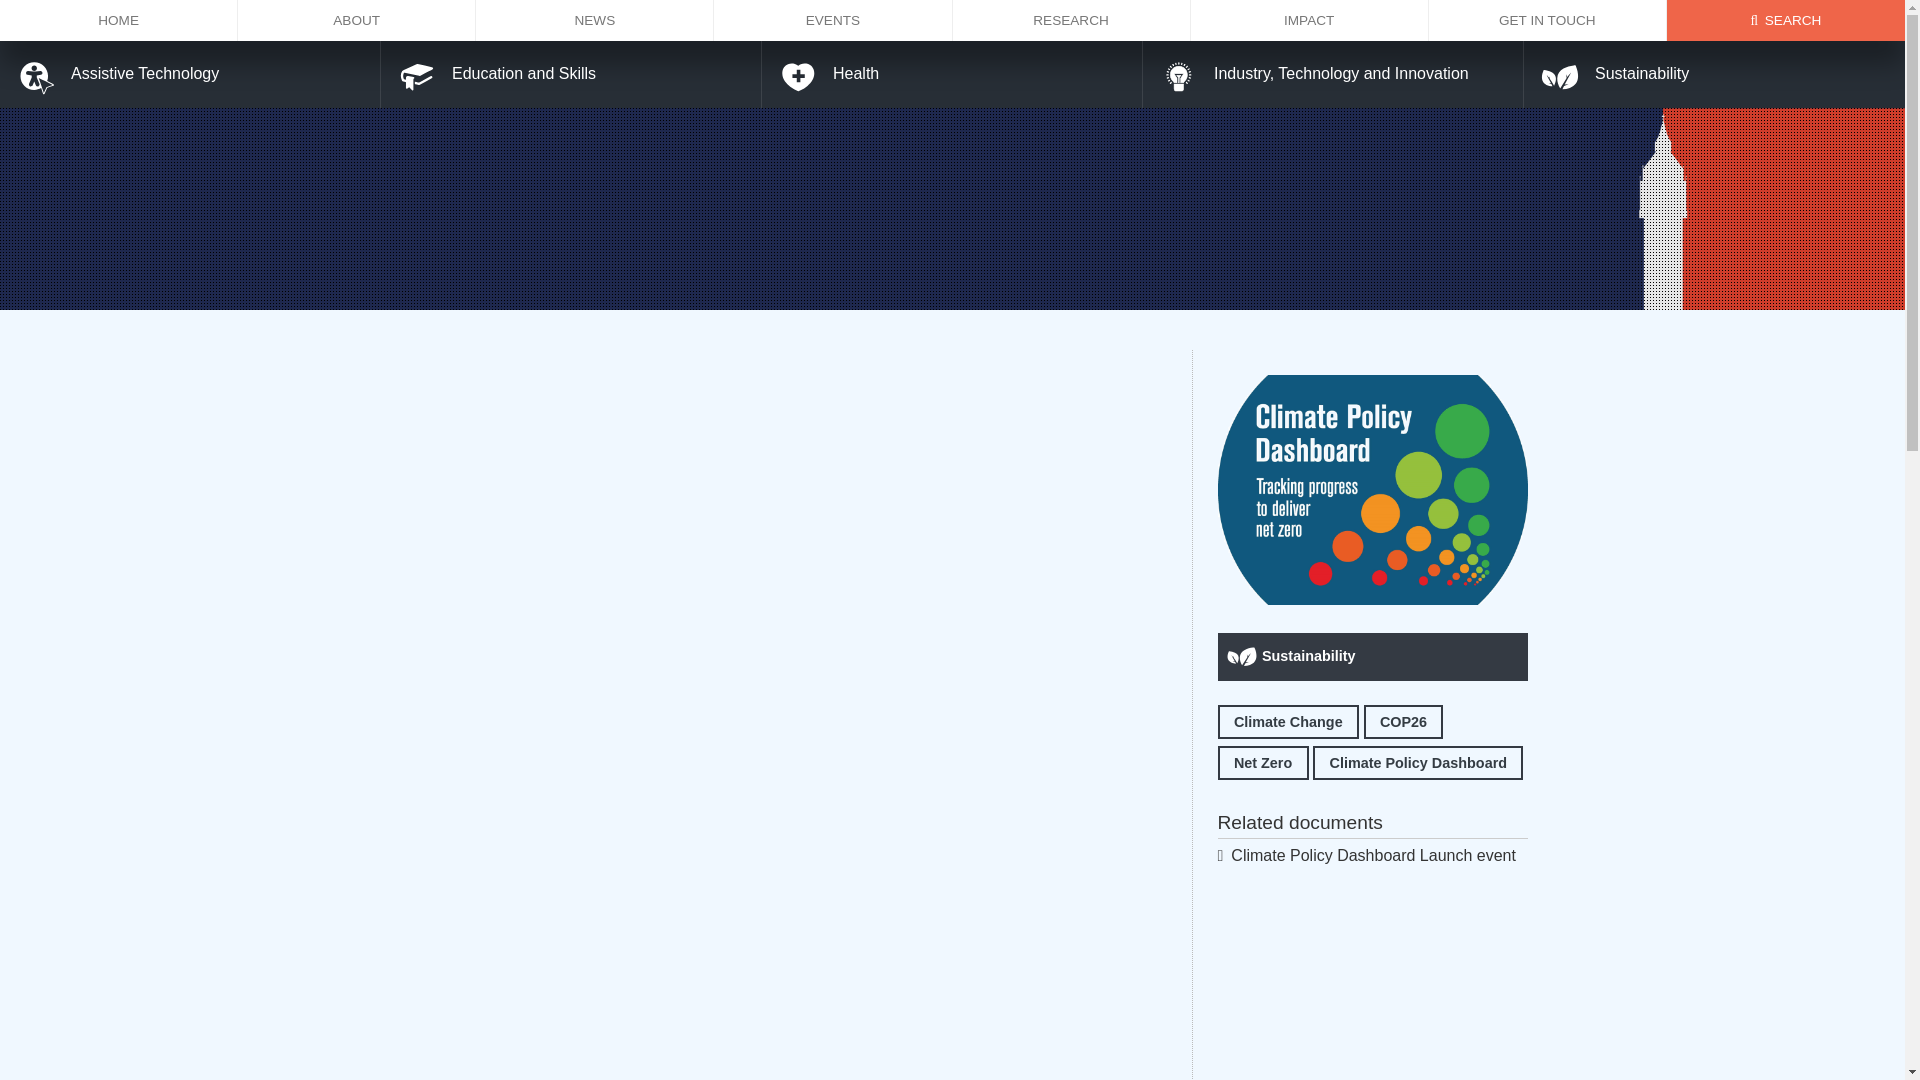 The image size is (1920, 1080). What do you see at coordinates (1309, 20) in the screenshot?
I see `IMPACT` at bounding box center [1309, 20].